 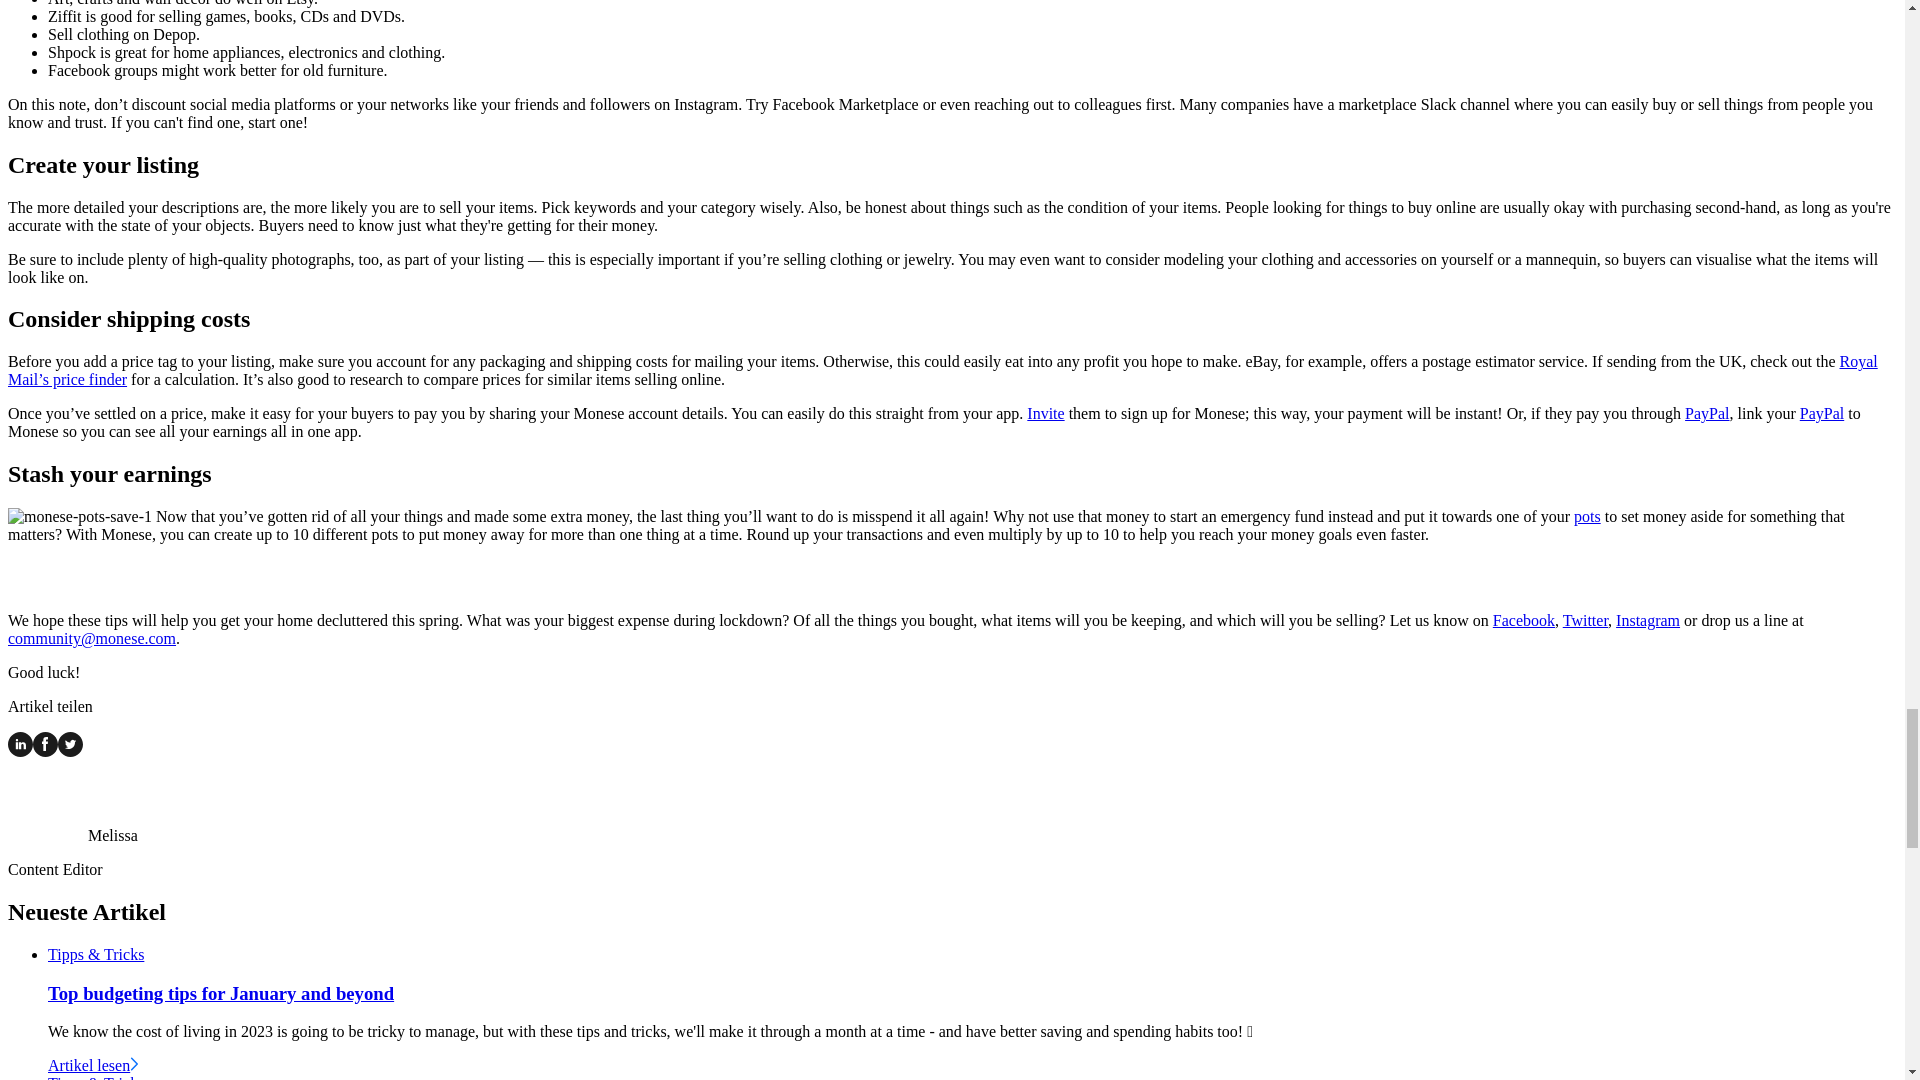 What do you see at coordinates (942, 370) in the screenshot?
I see `Get a price` at bounding box center [942, 370].